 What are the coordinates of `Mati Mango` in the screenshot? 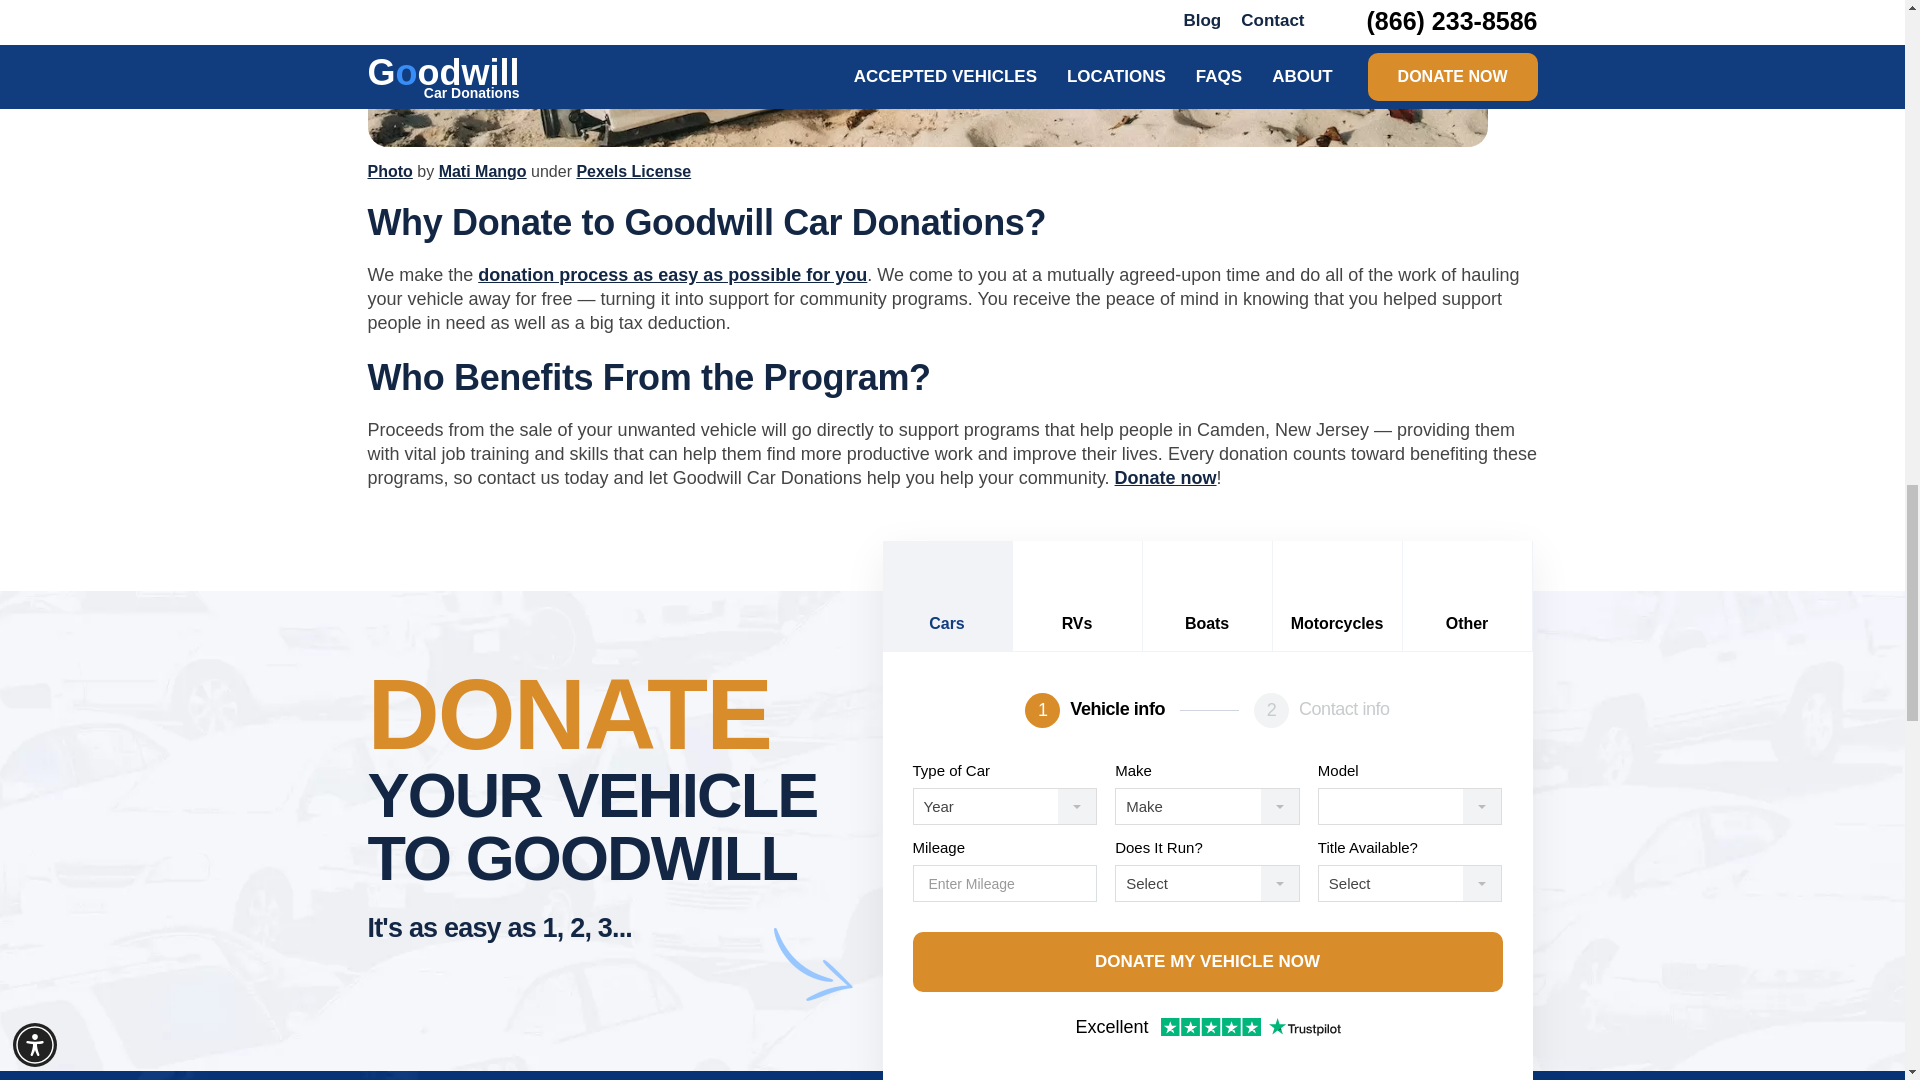 It's located at (482, 172).